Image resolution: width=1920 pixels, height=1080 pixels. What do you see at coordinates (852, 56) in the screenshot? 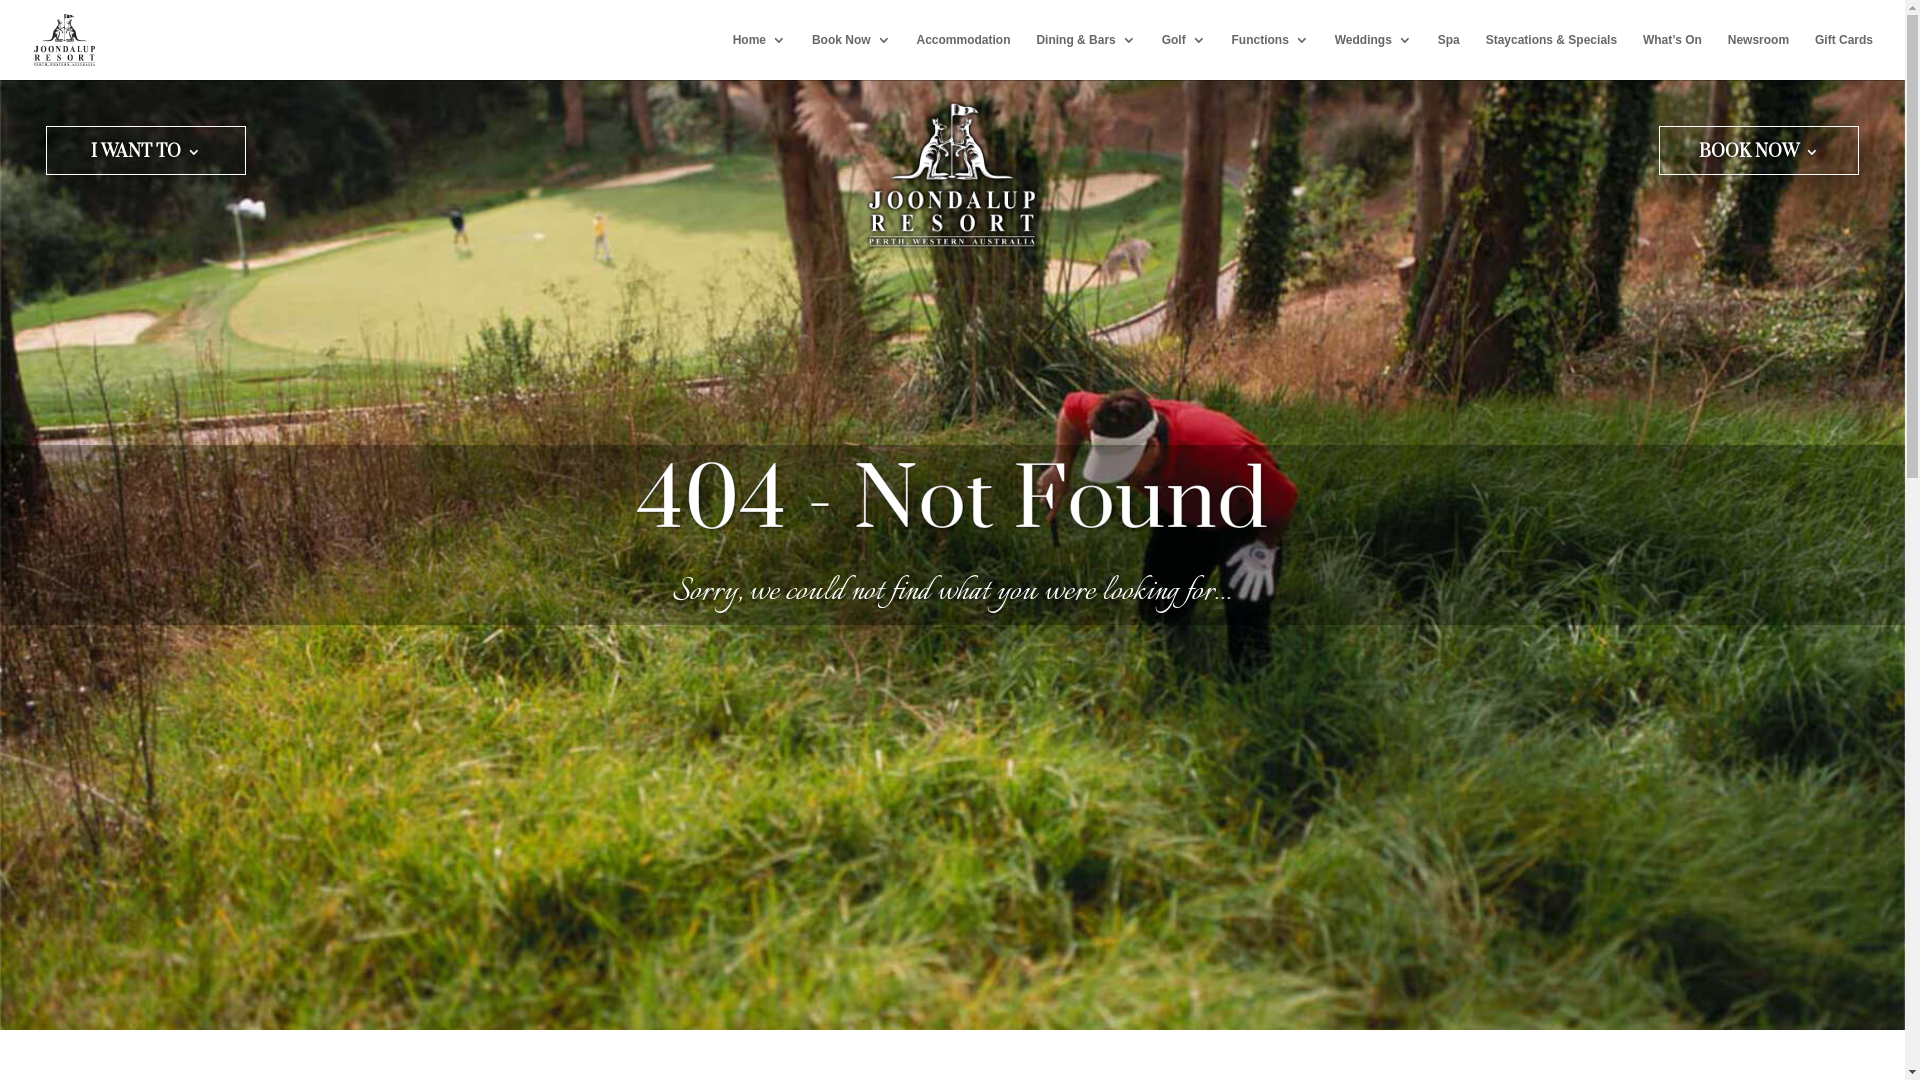
I see `Book Now` at bounding box center [852, 56].